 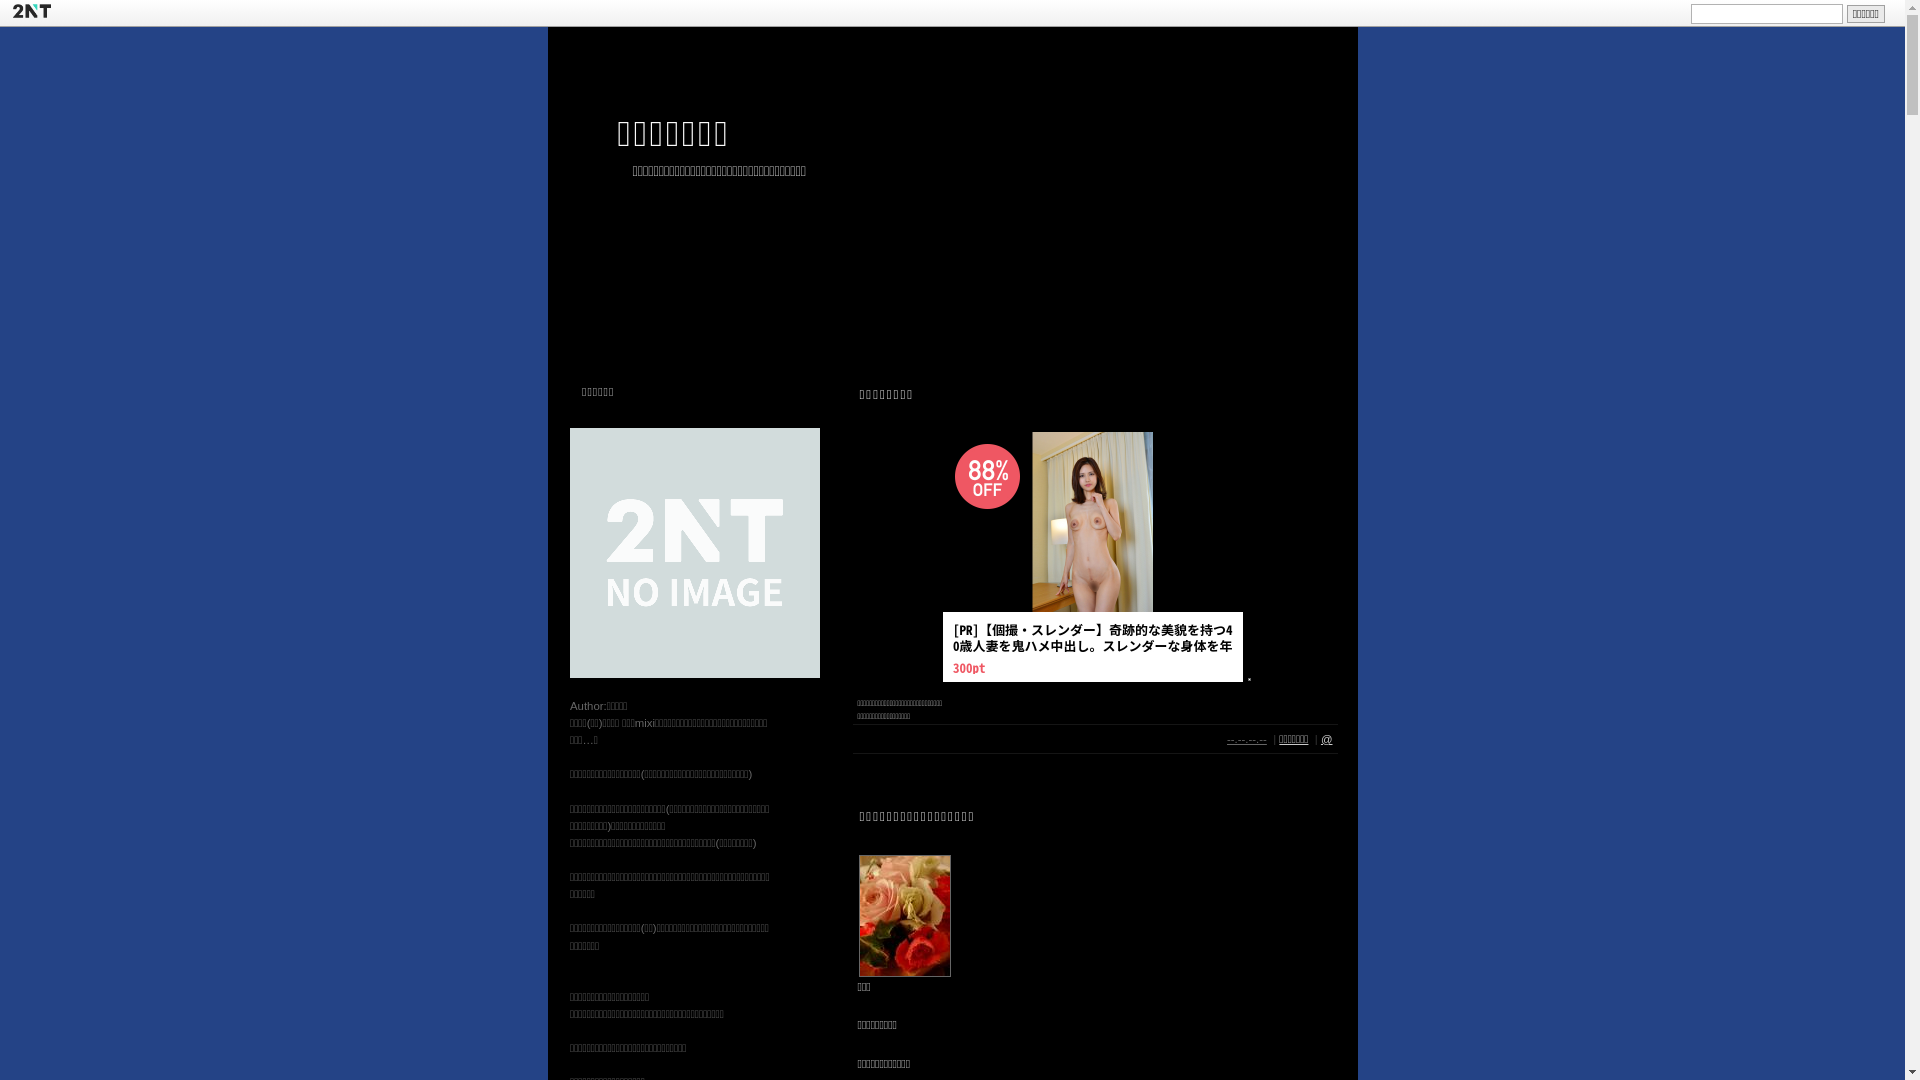 I want to click on @, so click(x=1327, y=740).